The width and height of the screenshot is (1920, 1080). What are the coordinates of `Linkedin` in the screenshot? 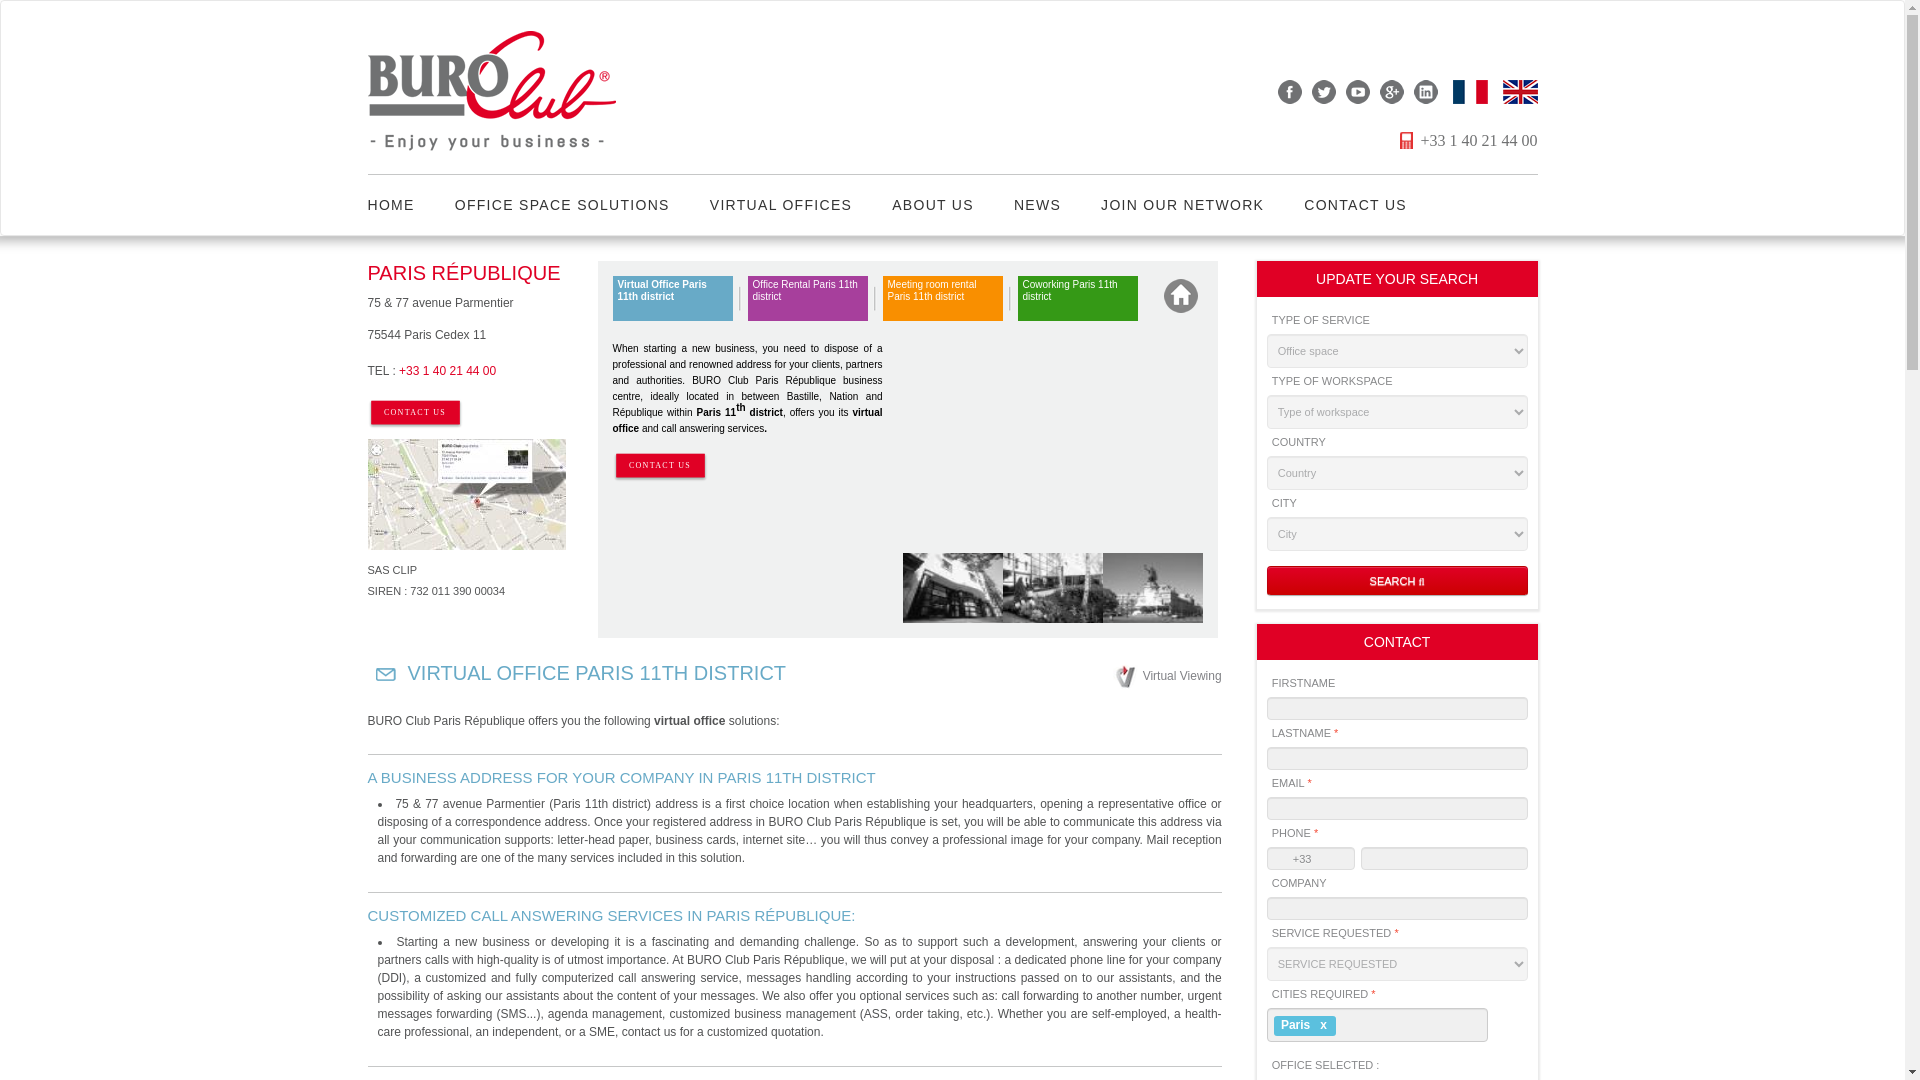 It's located at (1420, 91).